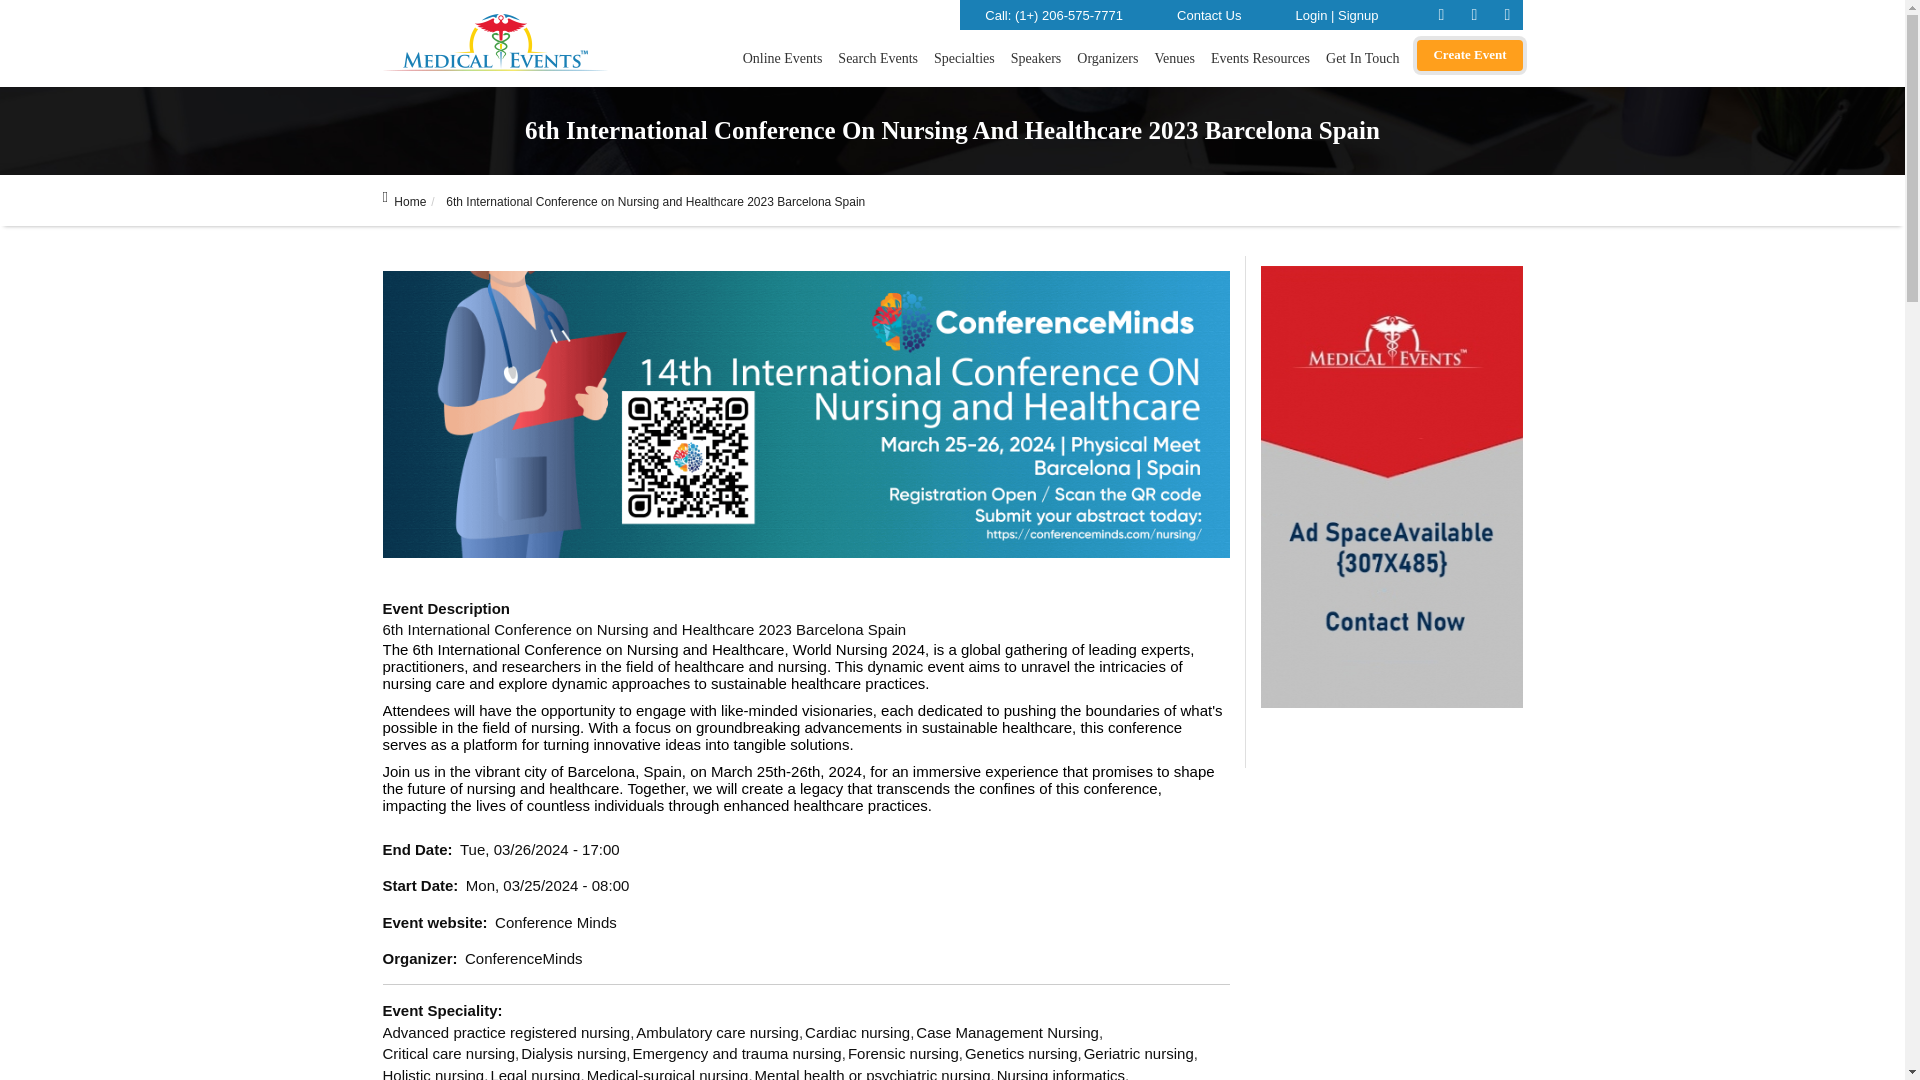 Image resolution: width=1920 pixels, height=1080 pixels. What do you see at coordinates (436, 1074) in the screenshot?
I see `Holistic nursing` at bounding box center [436, 1074].